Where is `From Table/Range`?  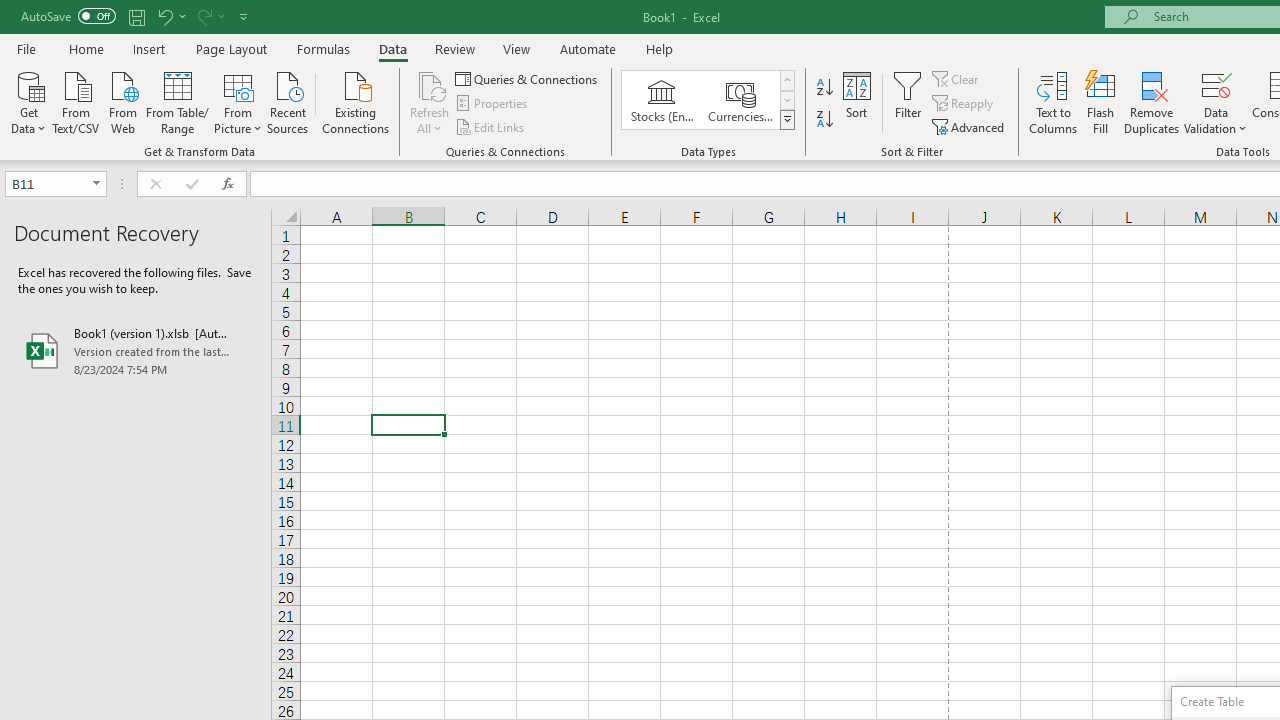
From Table/Range is located at coordinates (178, 101).